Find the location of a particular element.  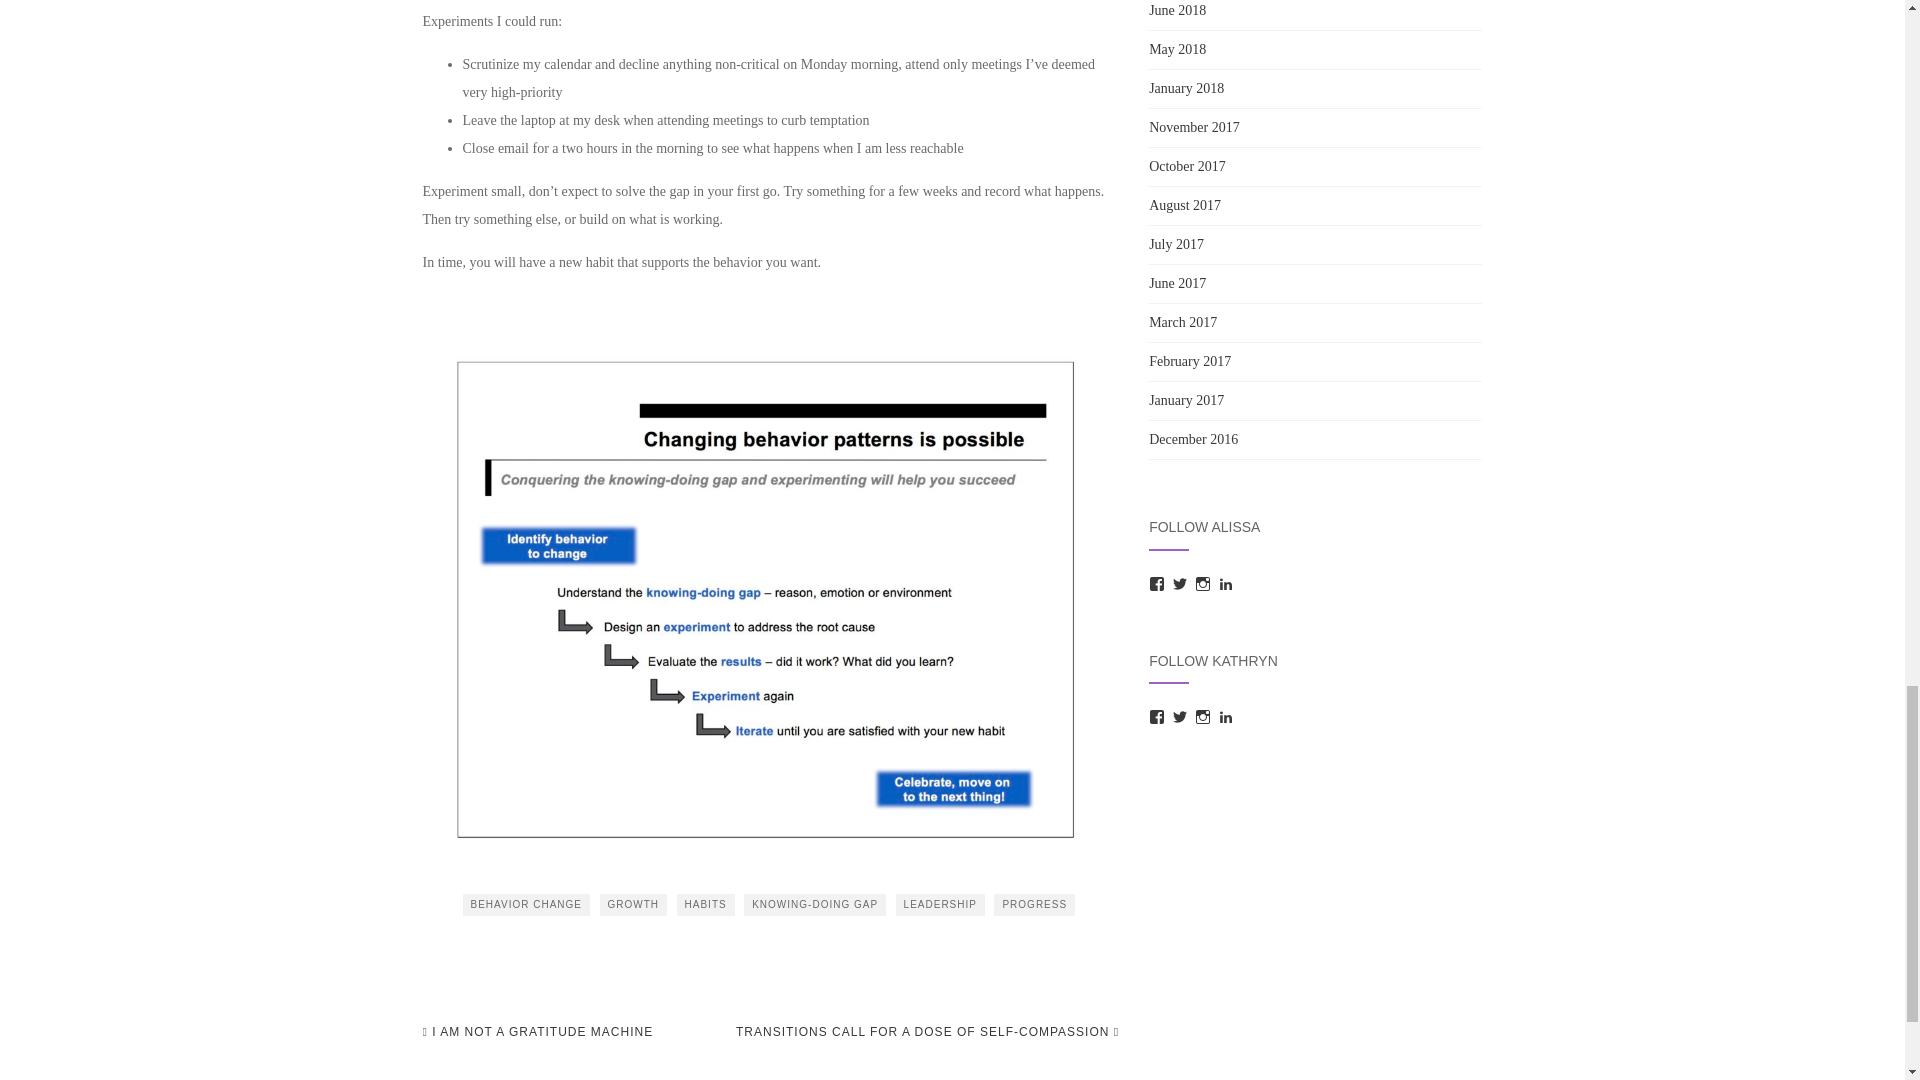

TRANSITIONS CALL FOR A DOSE OF SELF-COMPASSION is located at coordinates (927, 1032).